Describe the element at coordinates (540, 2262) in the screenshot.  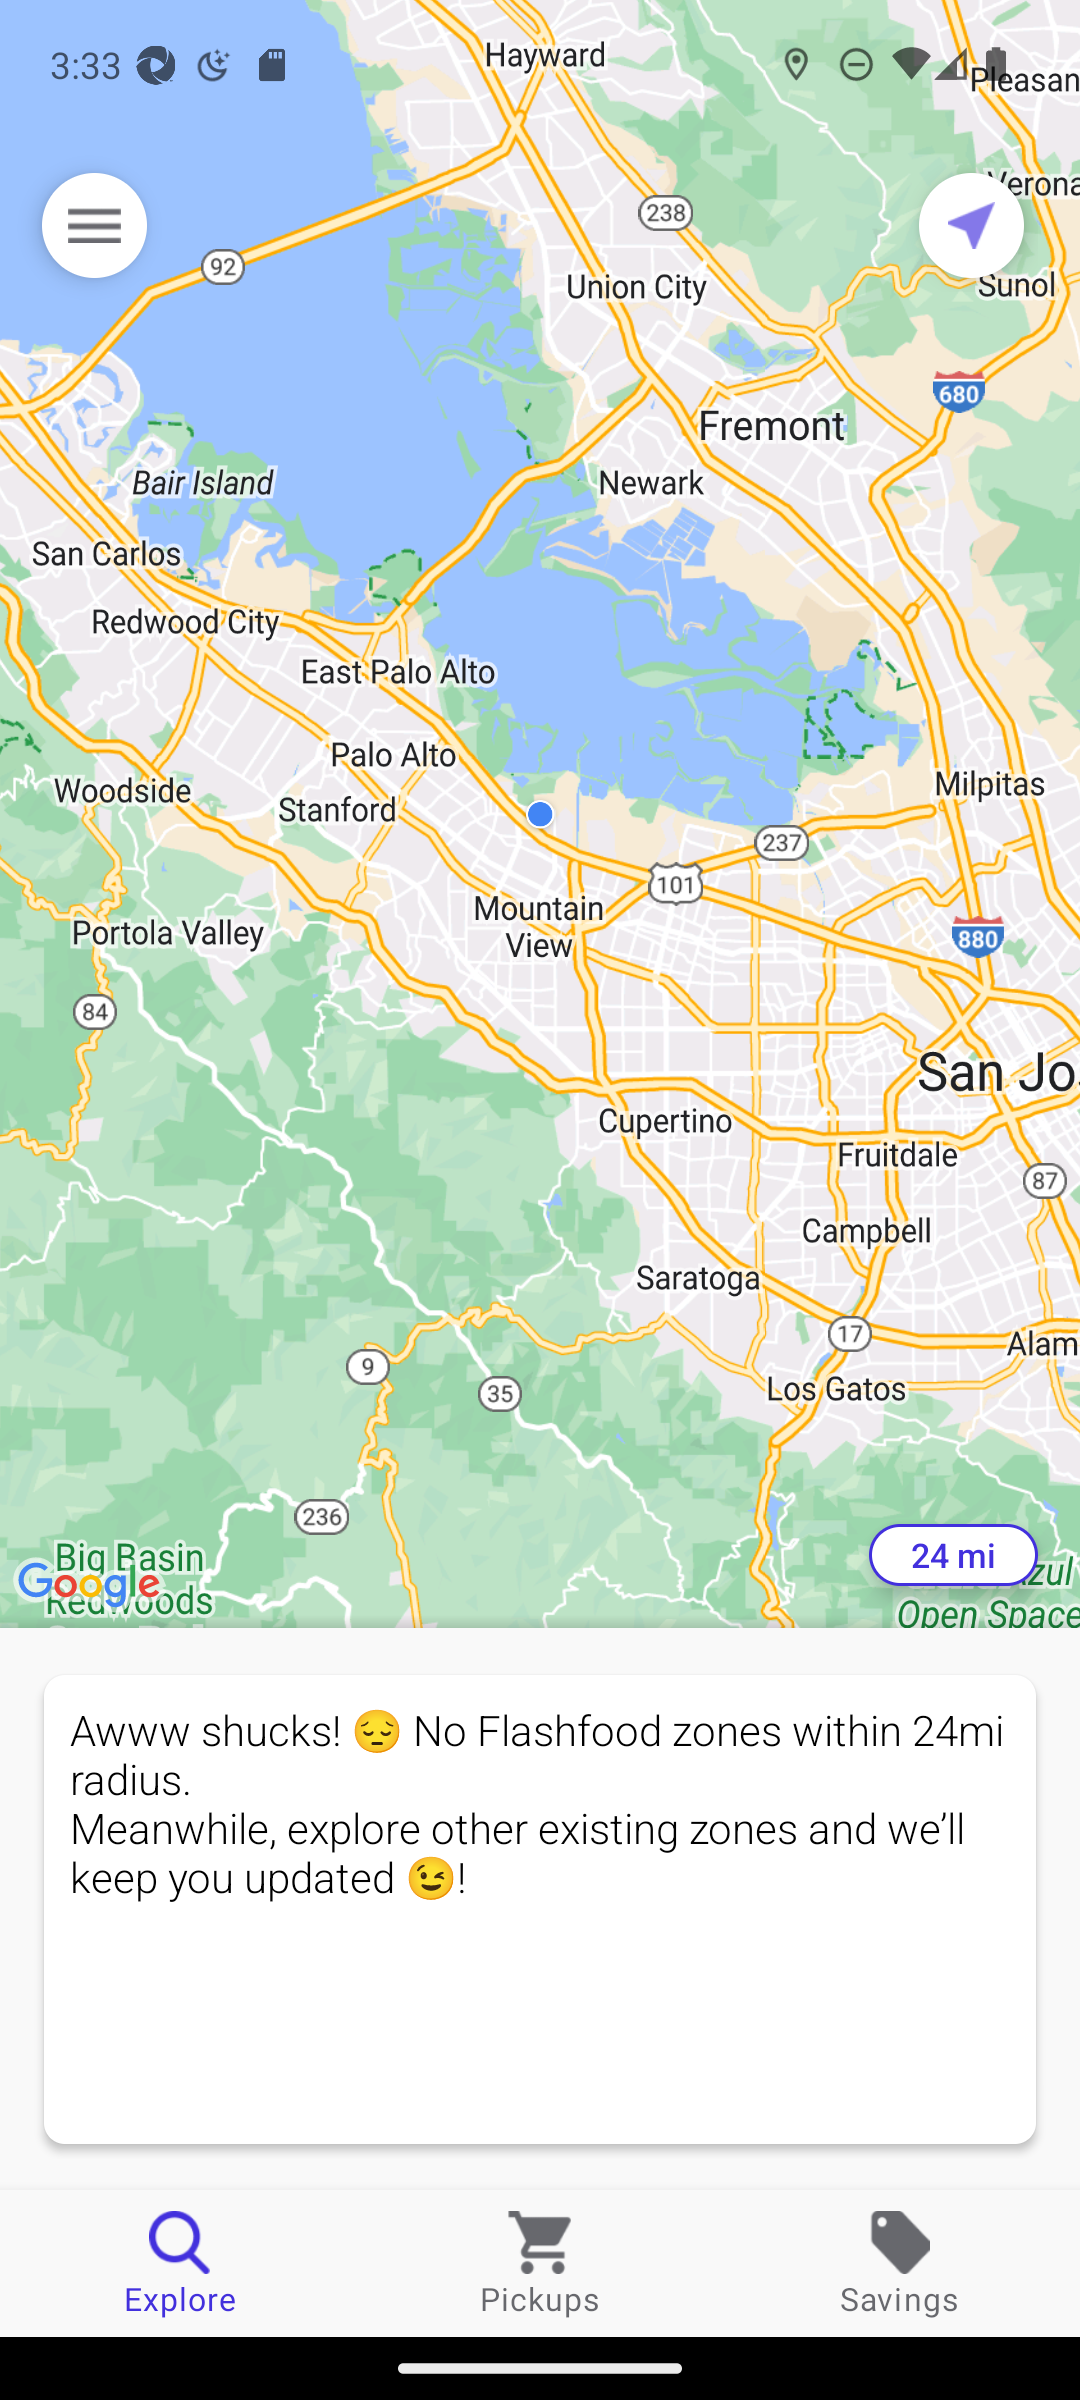
I see `Pickups` at that location.